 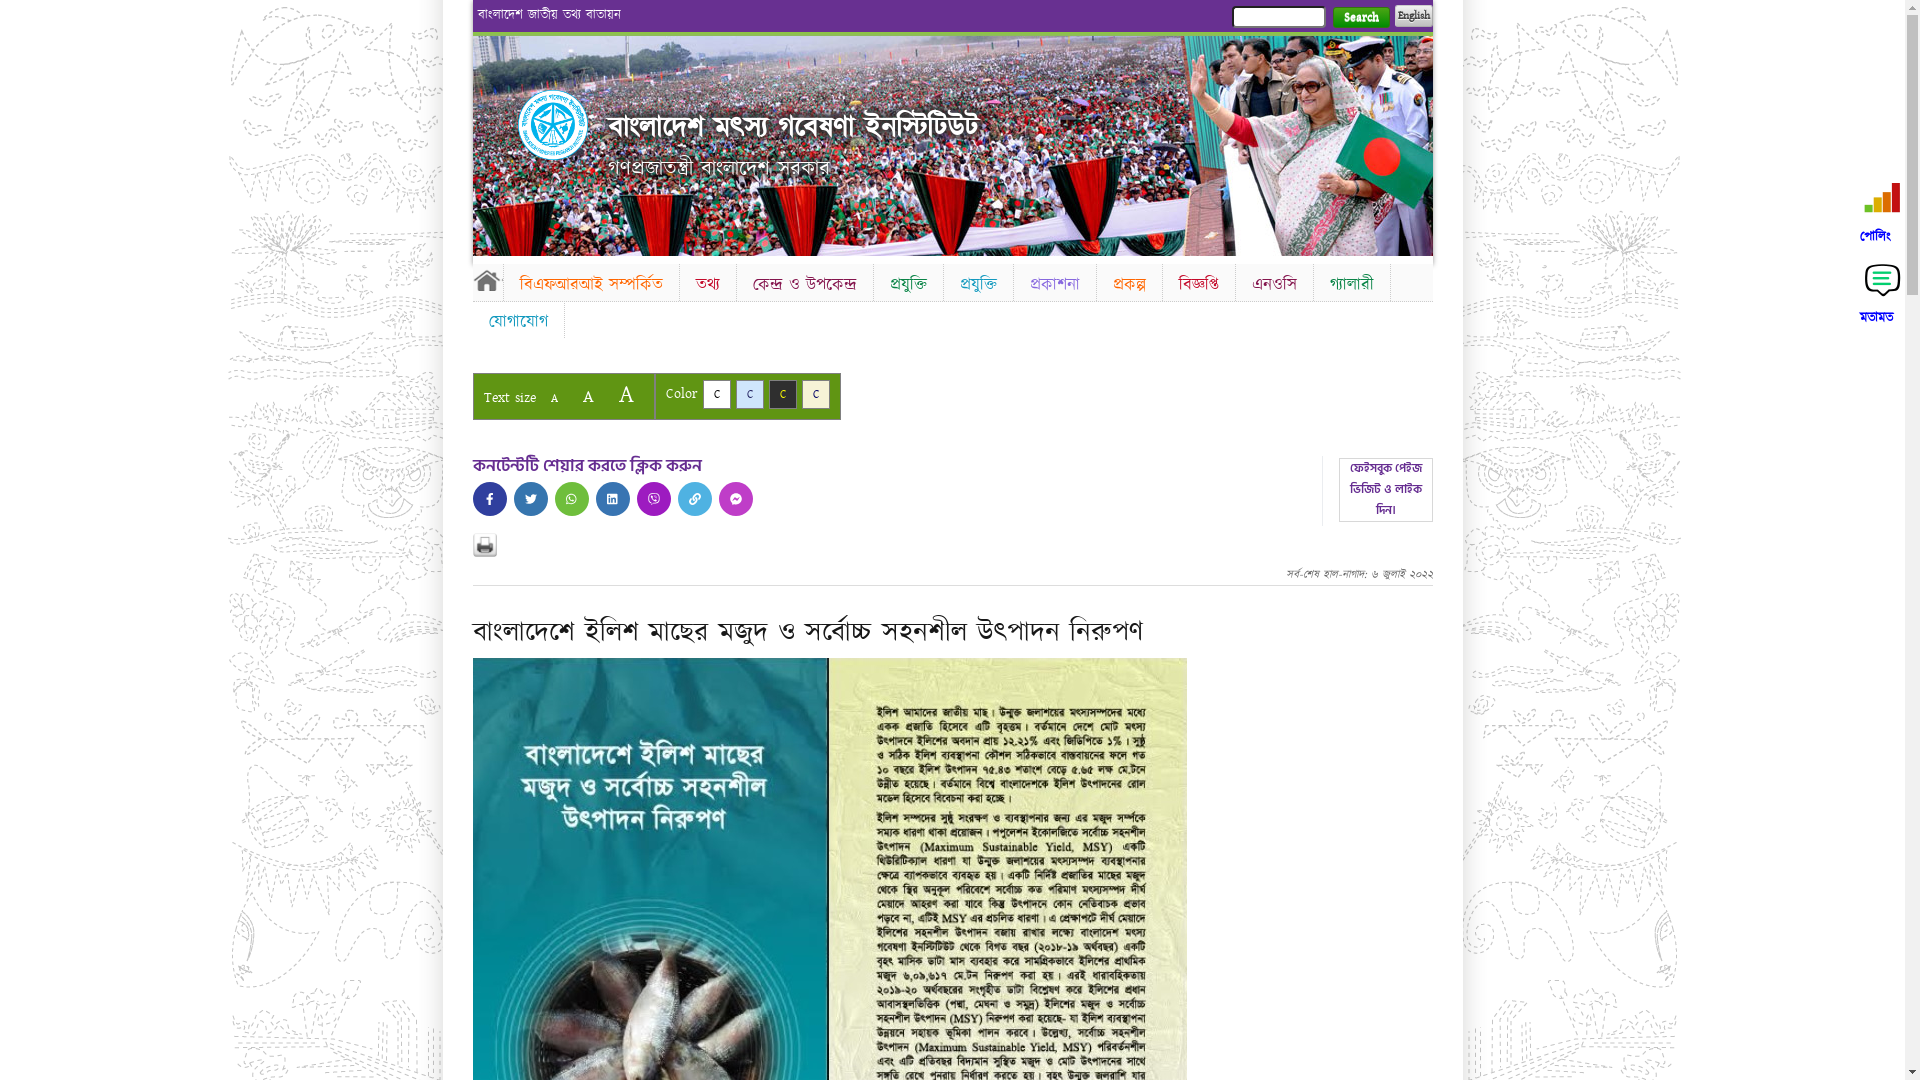 I want to click on A, so click(x=588, y=396).